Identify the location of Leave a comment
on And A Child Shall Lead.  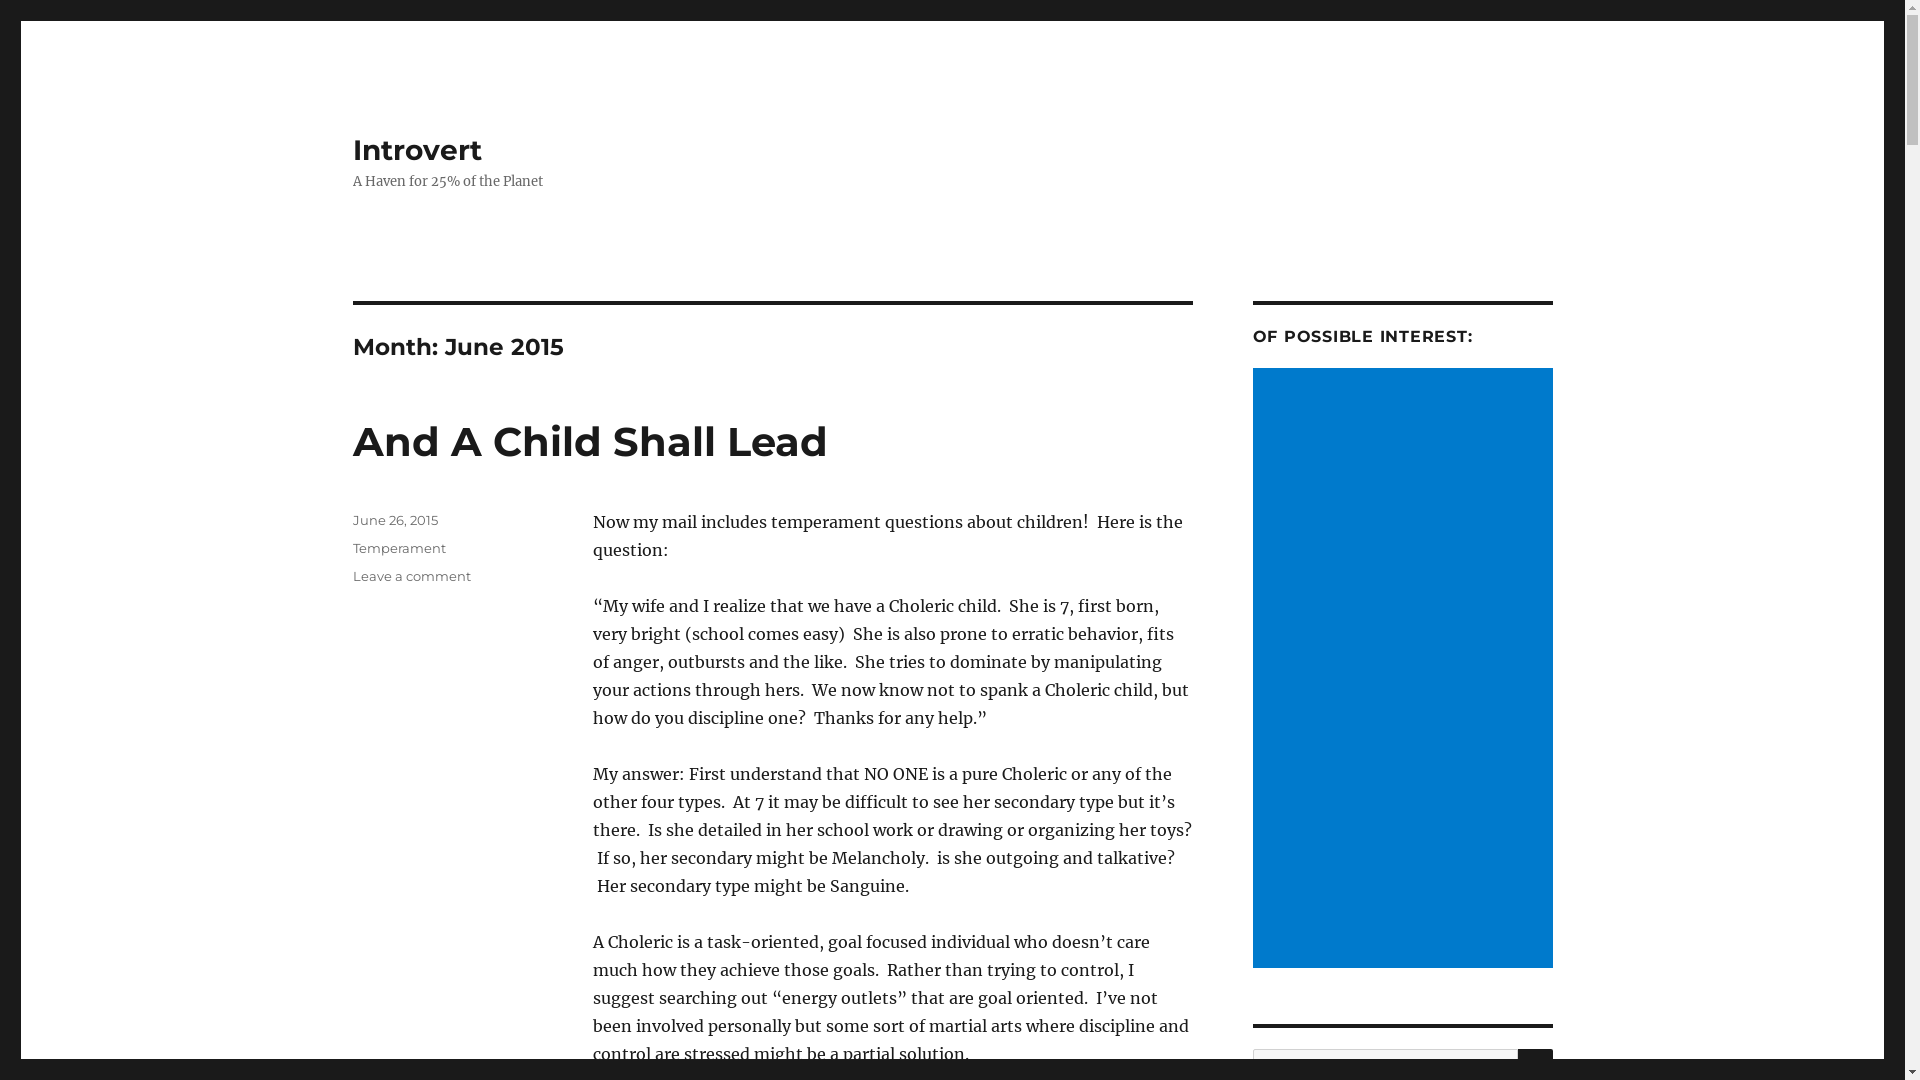
(411, 576).